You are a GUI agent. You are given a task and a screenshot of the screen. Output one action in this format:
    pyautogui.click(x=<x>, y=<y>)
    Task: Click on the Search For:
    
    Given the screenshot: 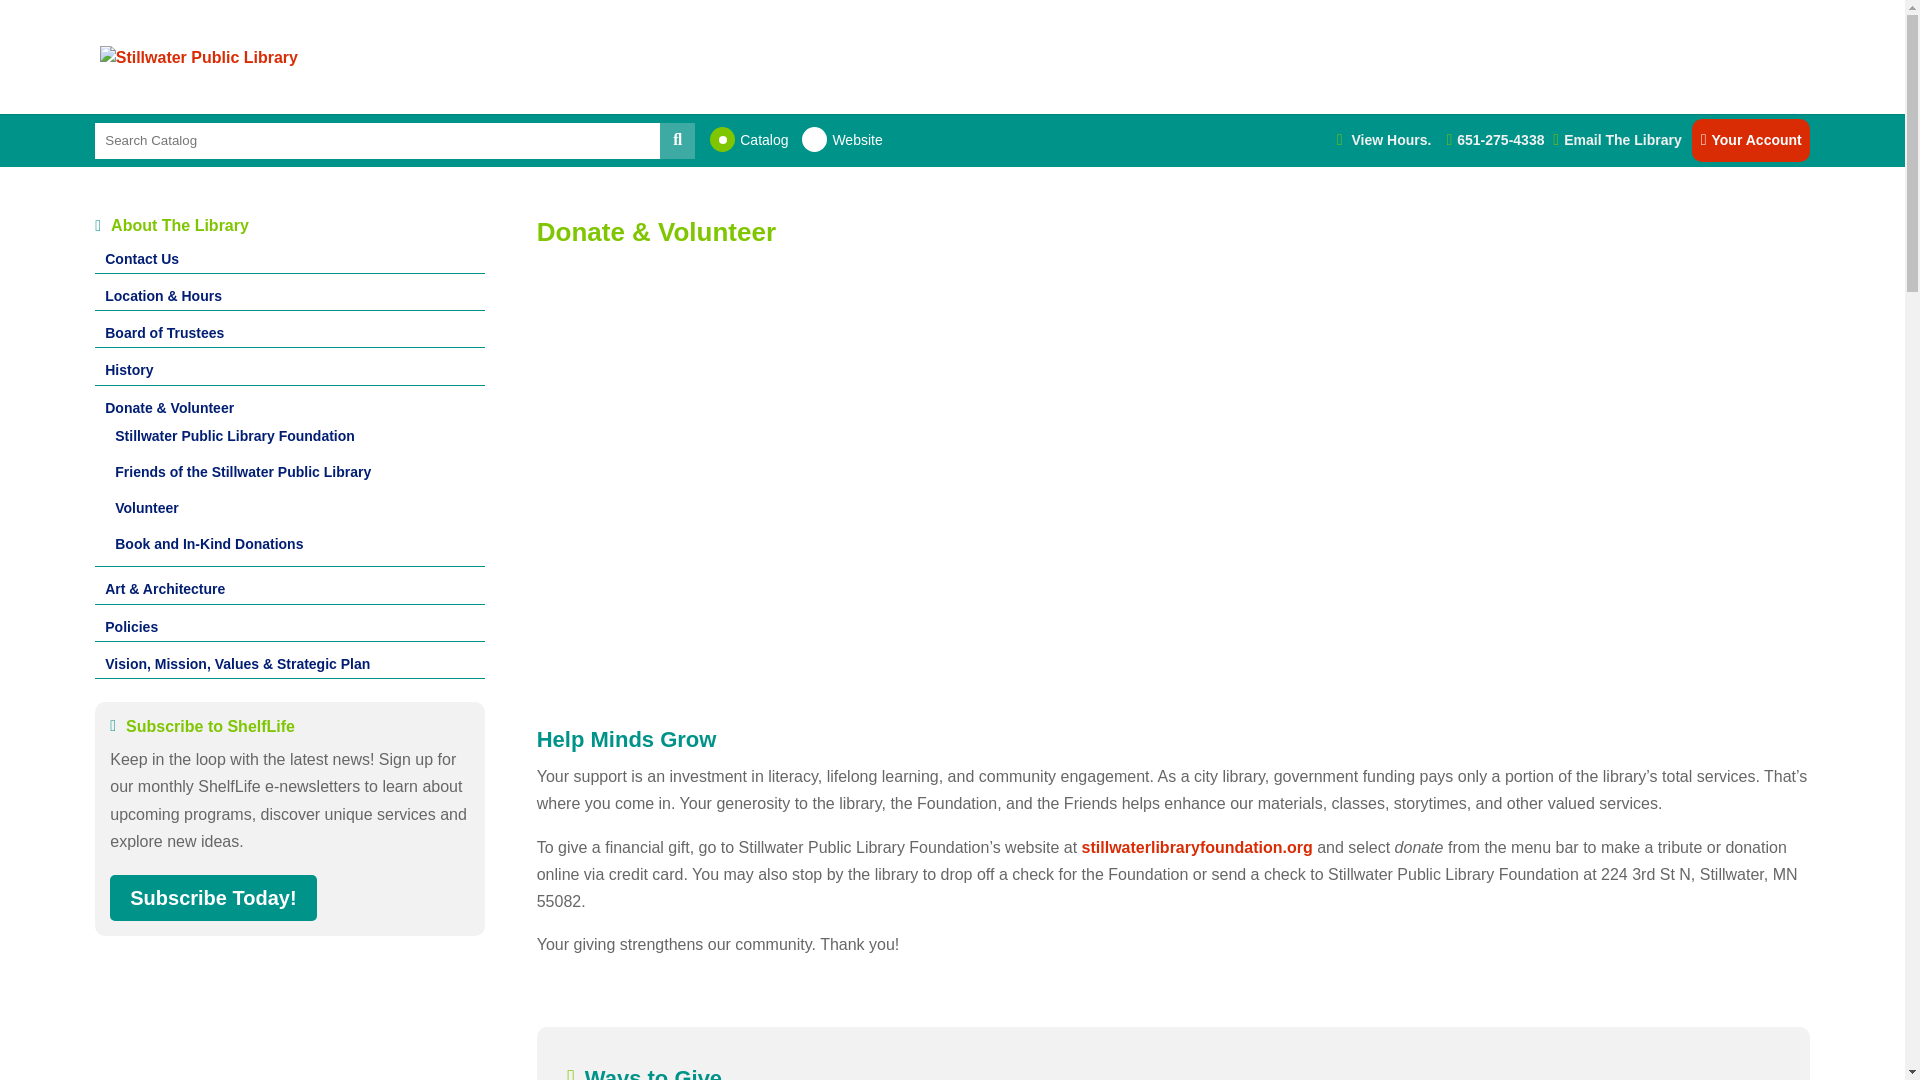 What is the action you would take?
    pyautogui.click(x=377, y=140)
    